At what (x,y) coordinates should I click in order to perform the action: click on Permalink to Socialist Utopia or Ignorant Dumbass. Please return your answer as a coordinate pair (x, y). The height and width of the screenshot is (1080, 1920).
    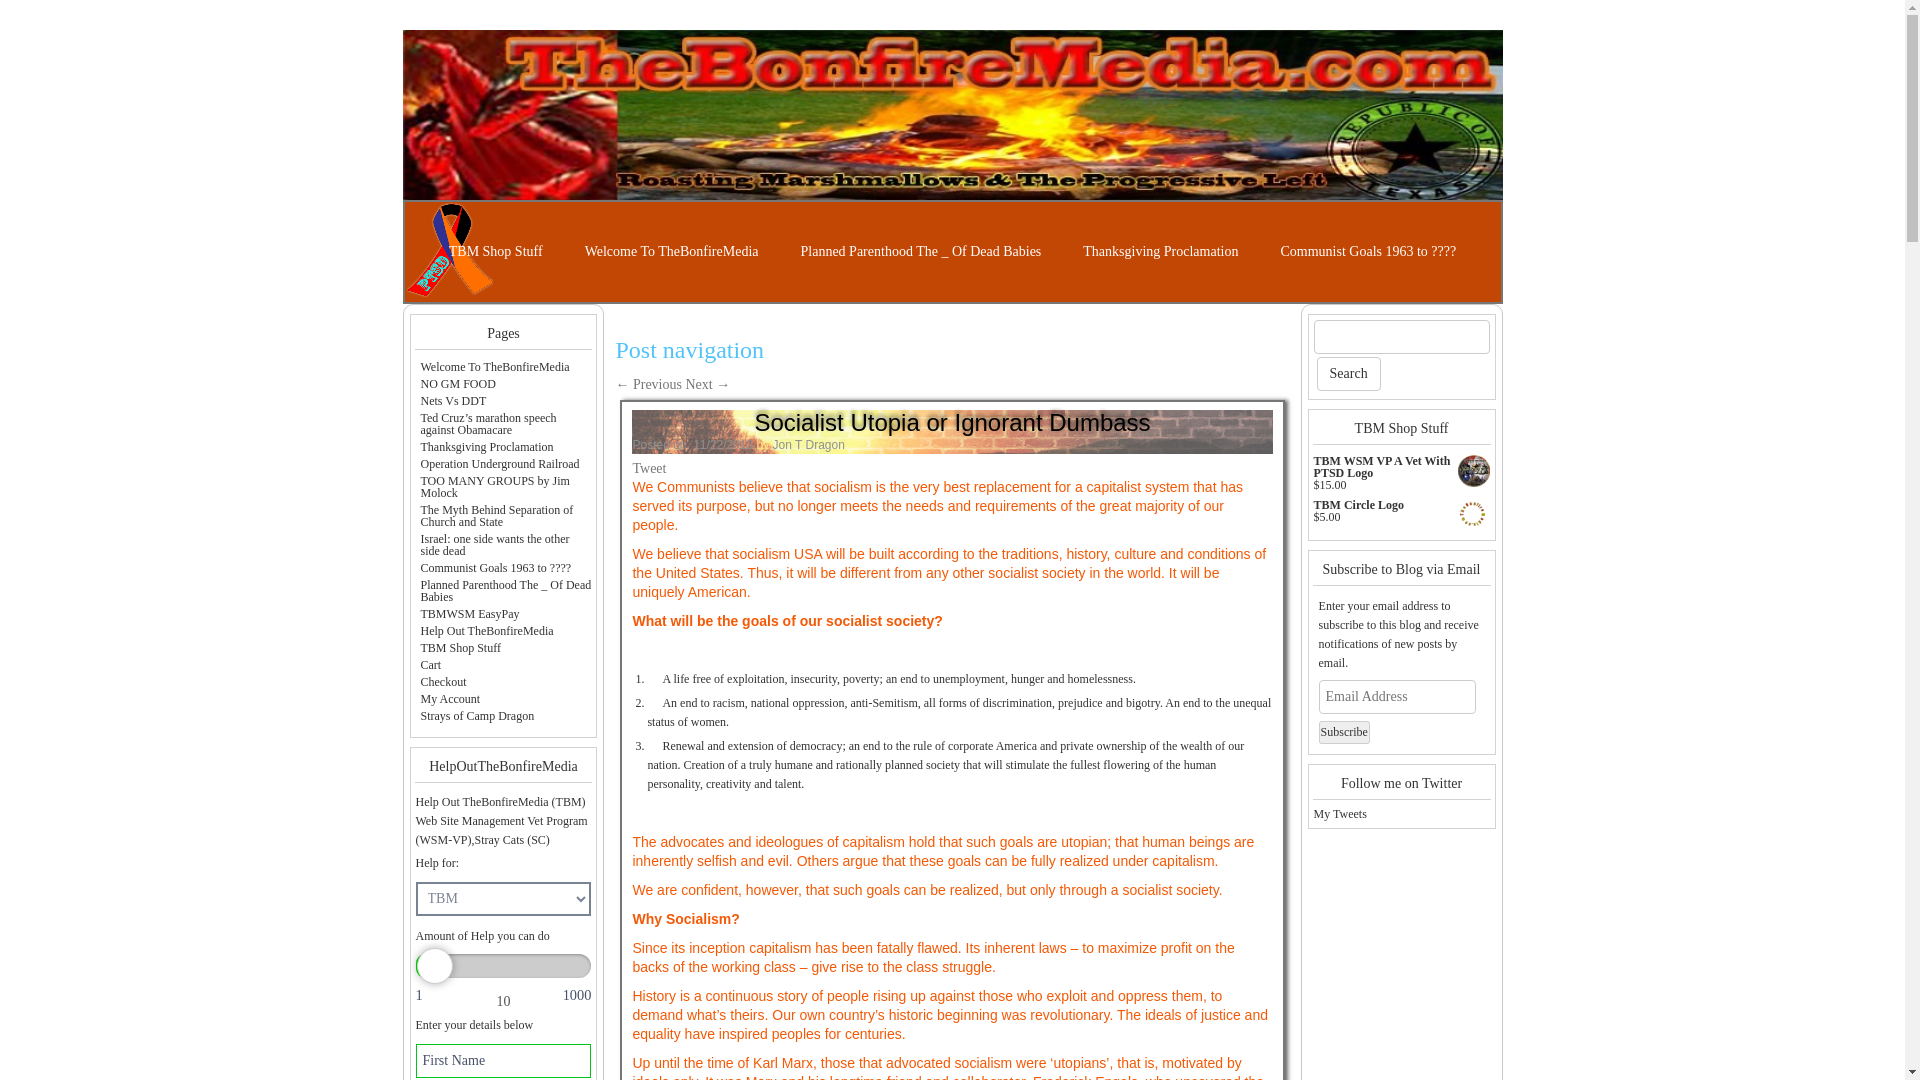
    Looking at the image, I should click on (660, 445).